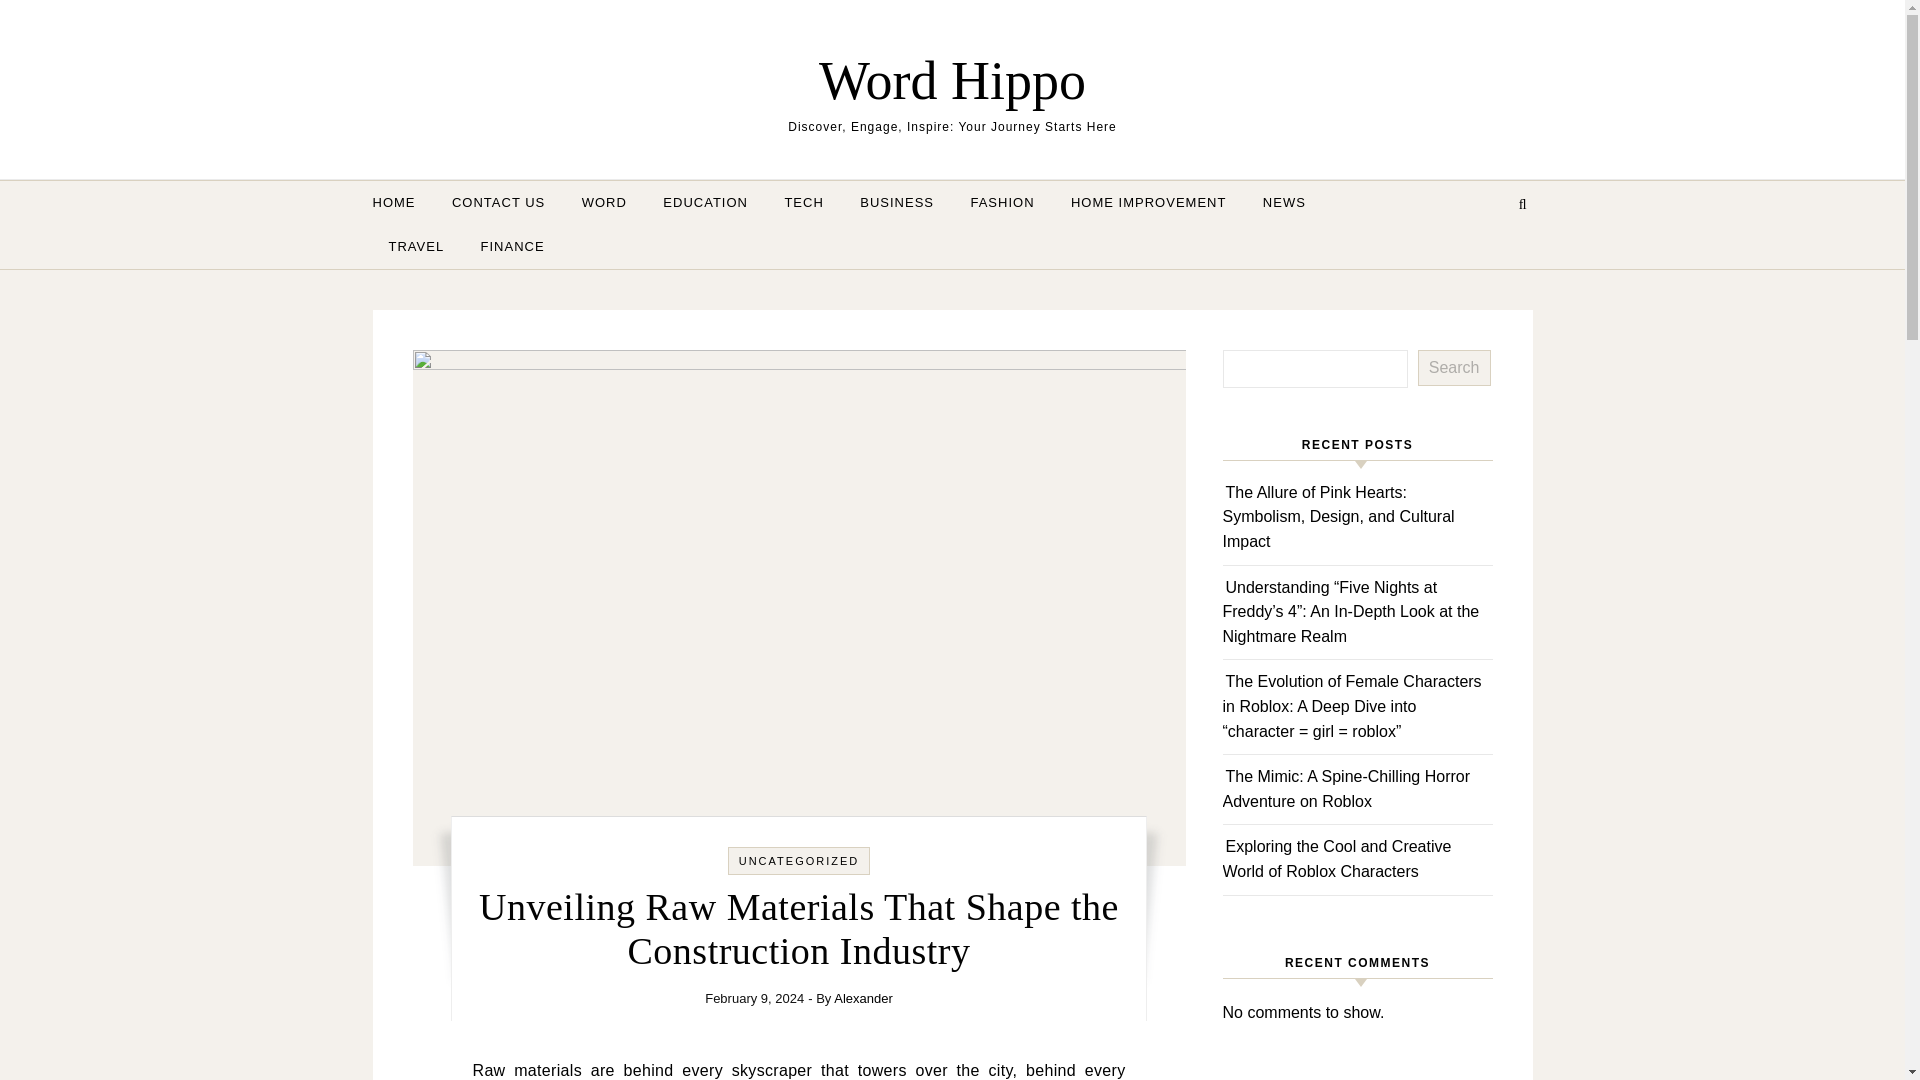 The width and height of the screenshot is (1920, 1080). I want to click on FINANCE, so click(504, 246).